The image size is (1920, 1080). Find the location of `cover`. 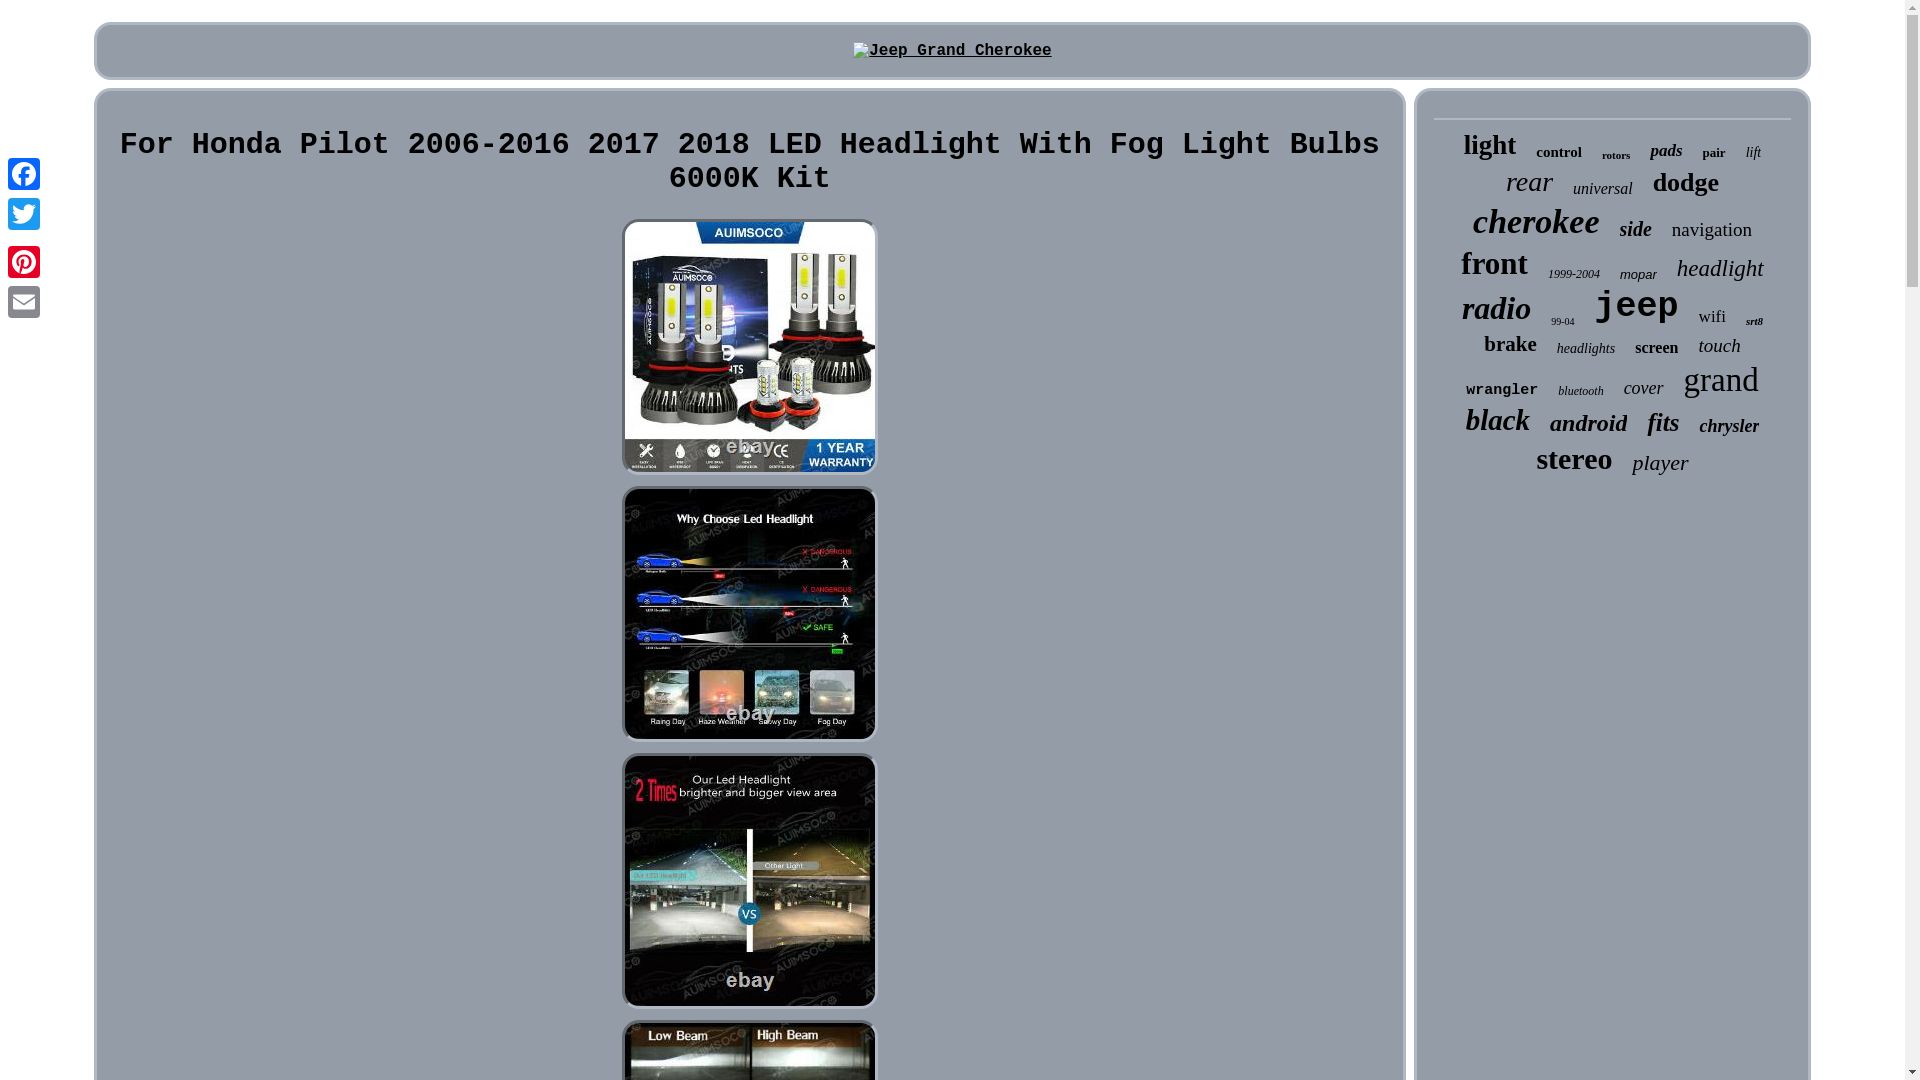

cover is located at coordinates (1644, 388).